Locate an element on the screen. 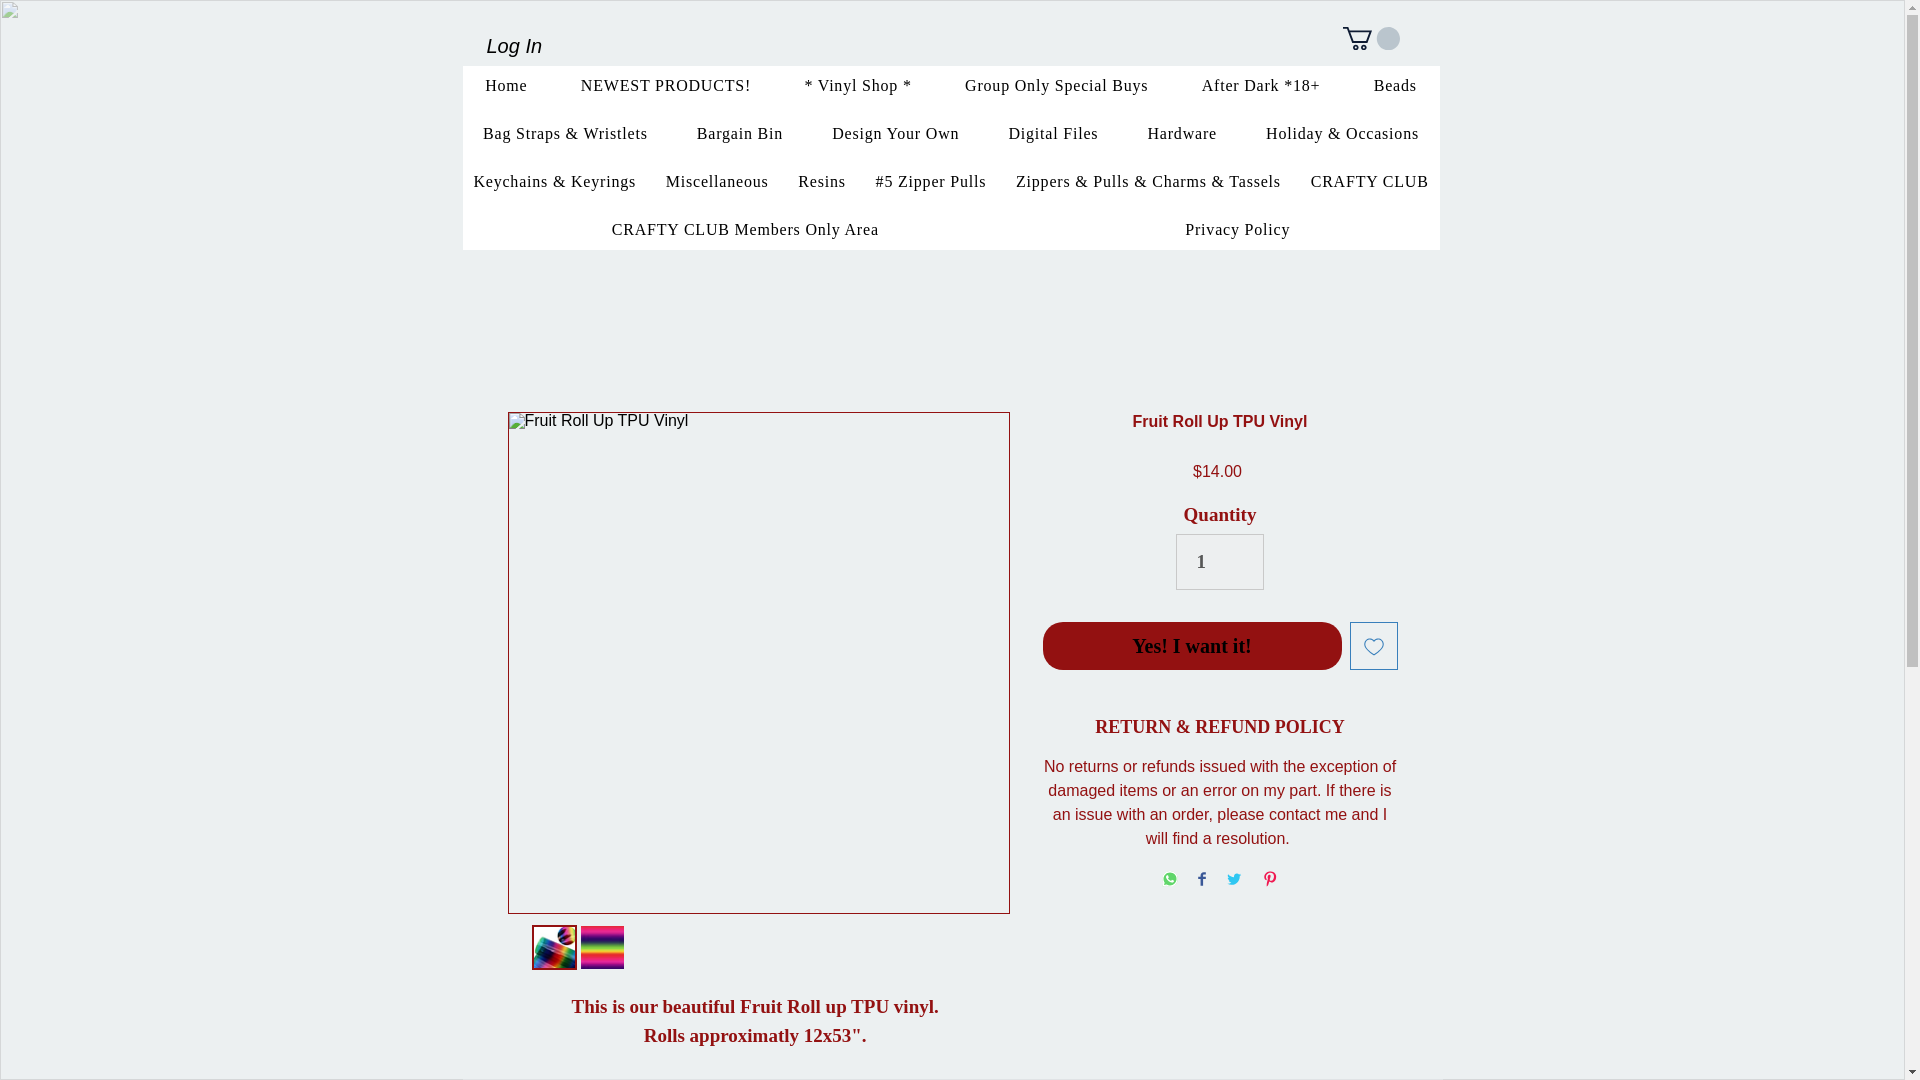 The image size is (1920, 1080). Bargain Bin is located at coordinates (738, 134).